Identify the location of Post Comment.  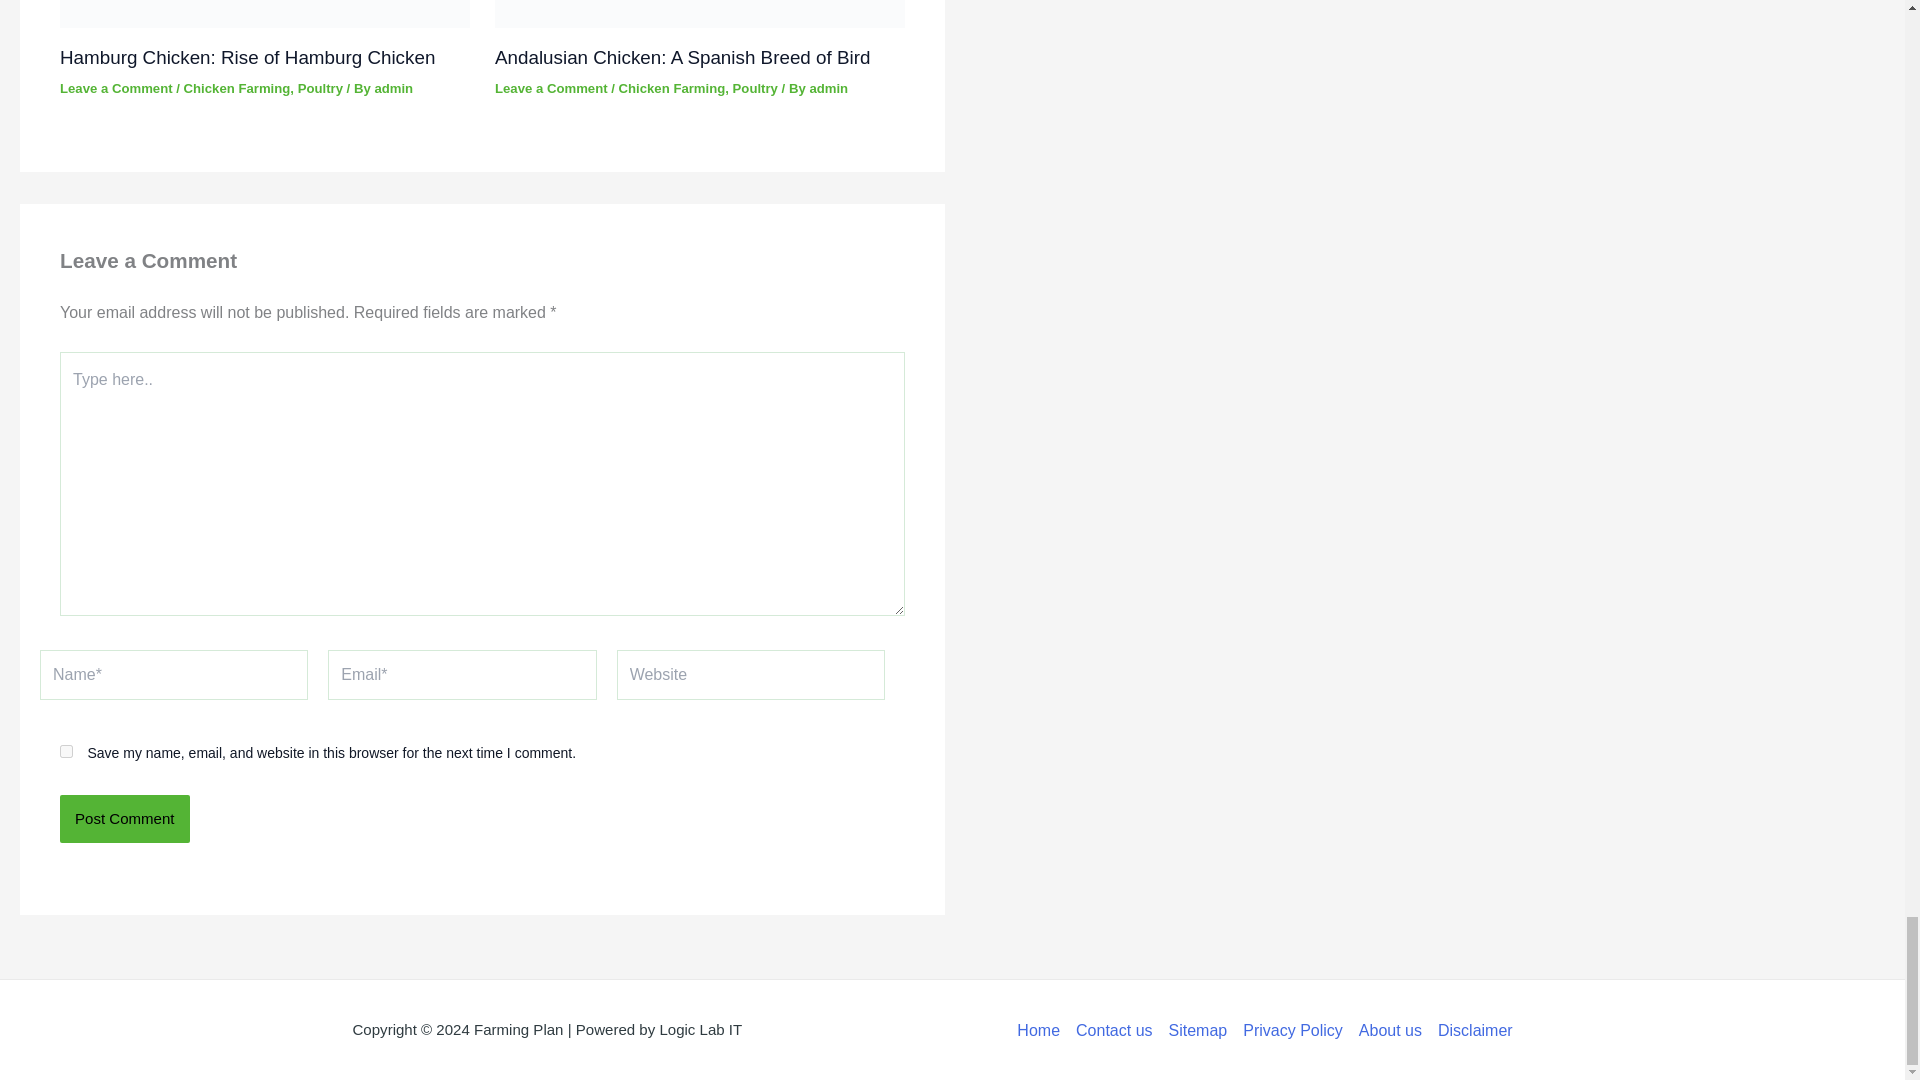
(124, 818).